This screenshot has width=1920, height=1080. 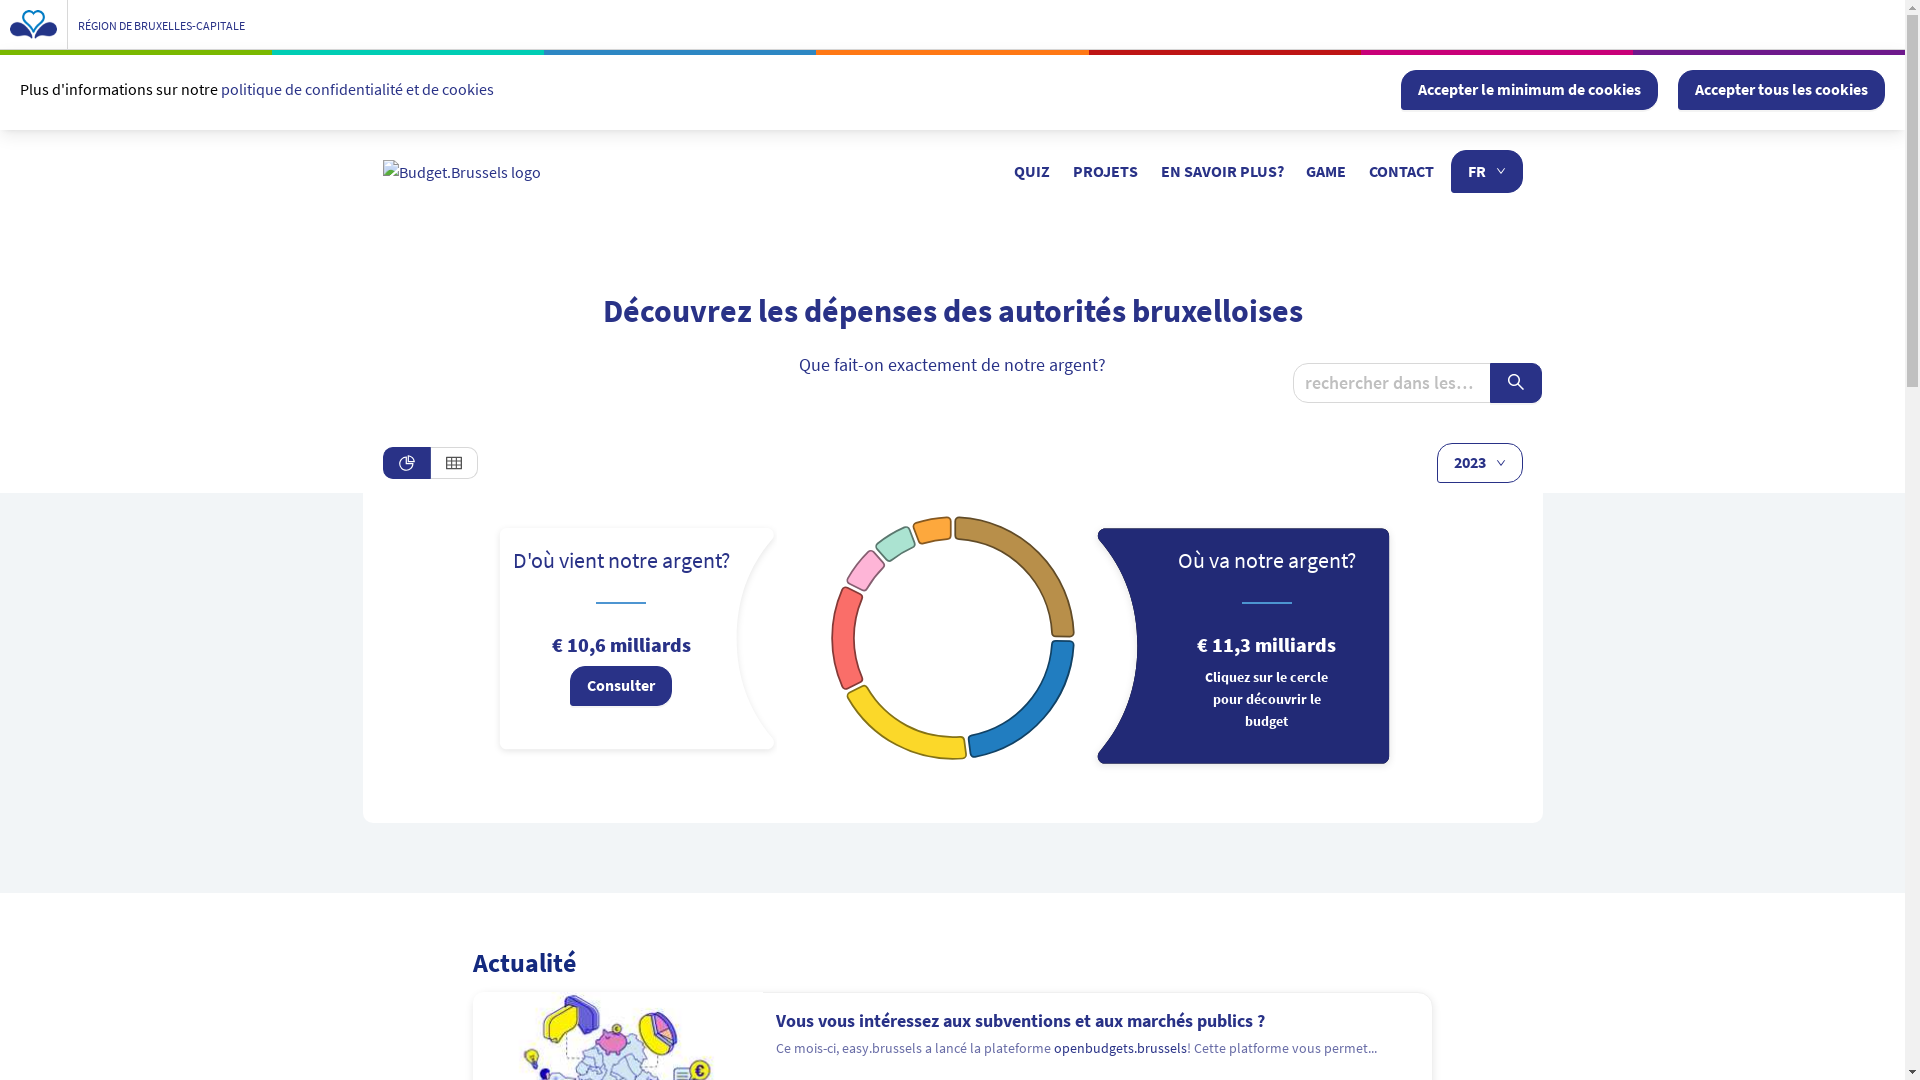 What do you see at coordinates (621, 686) in the screenshot?
I see `Consulter` at bounding box center [621, 686].